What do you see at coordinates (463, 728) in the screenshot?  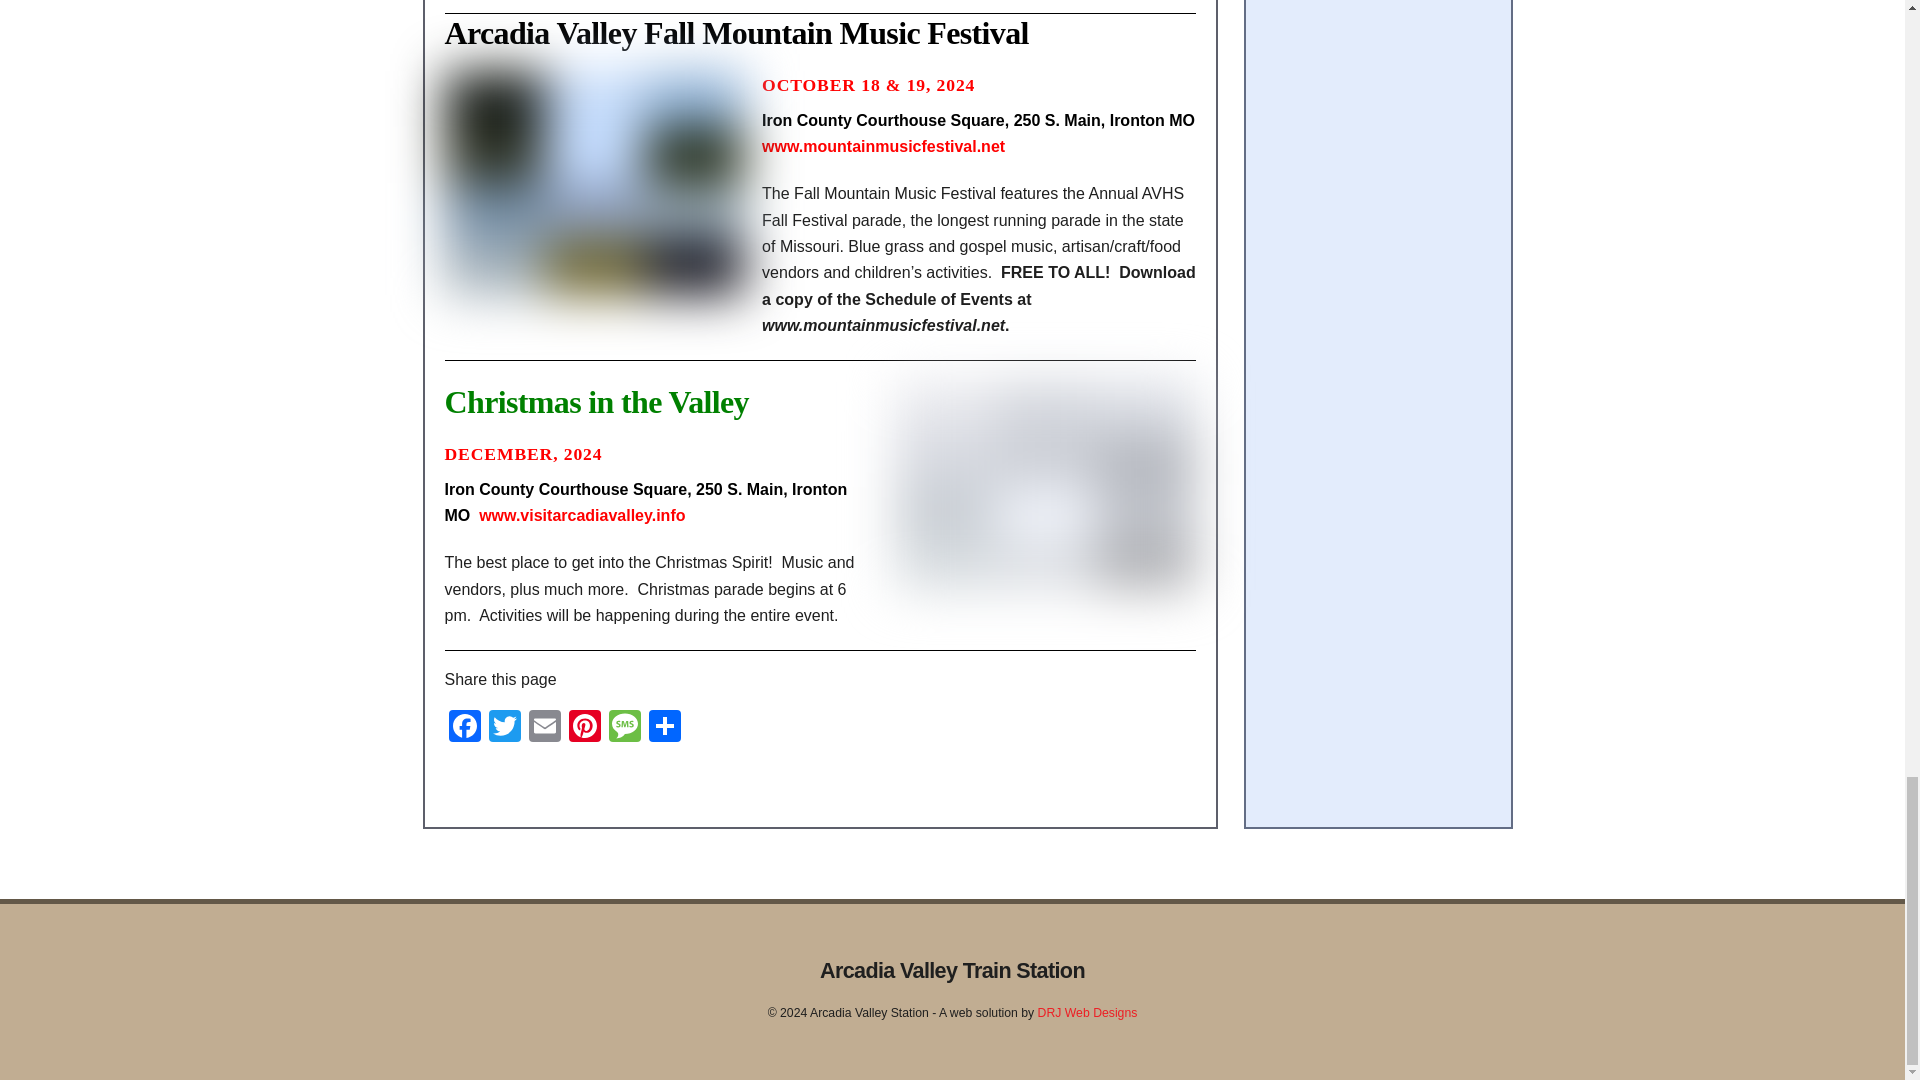 I see `Facebook` at bounding box center [463, 728].